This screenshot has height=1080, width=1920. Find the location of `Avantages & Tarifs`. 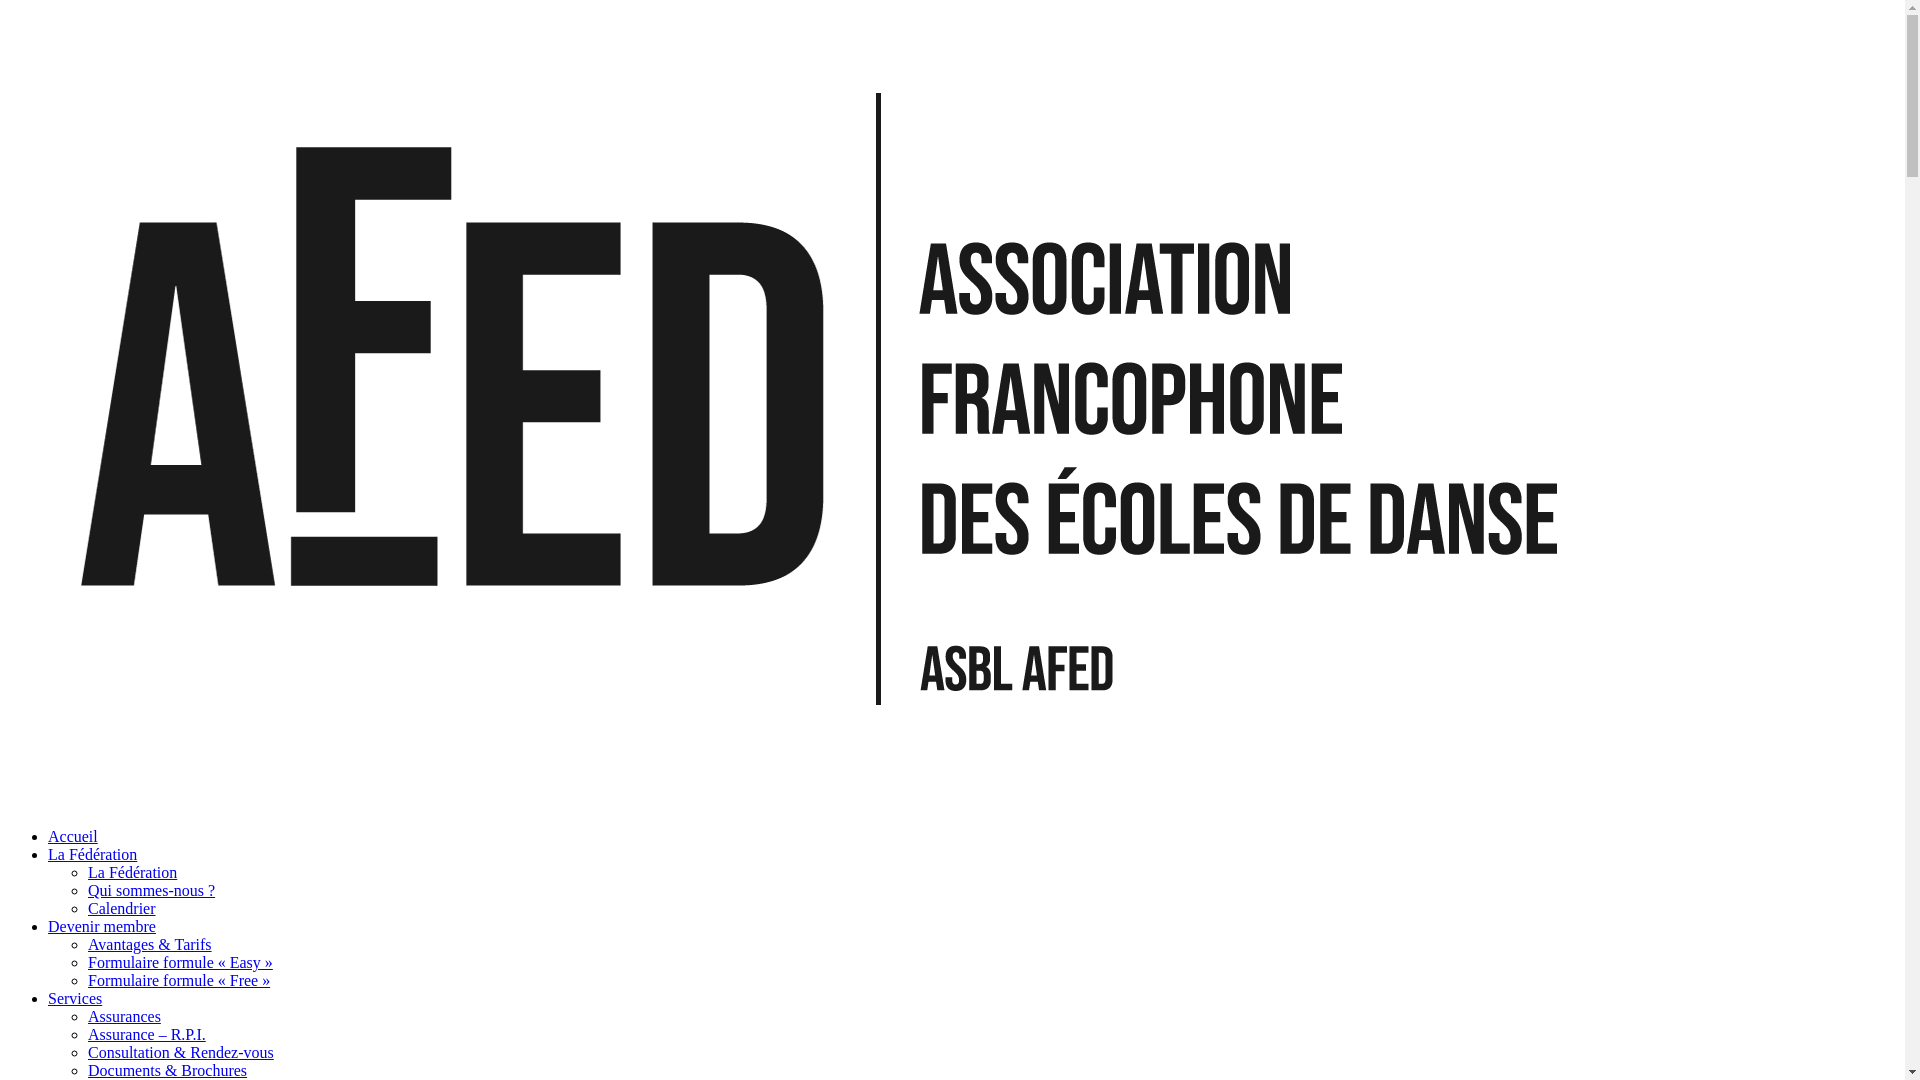

Avantages & Tarifs is located at coordinates (150, 944).